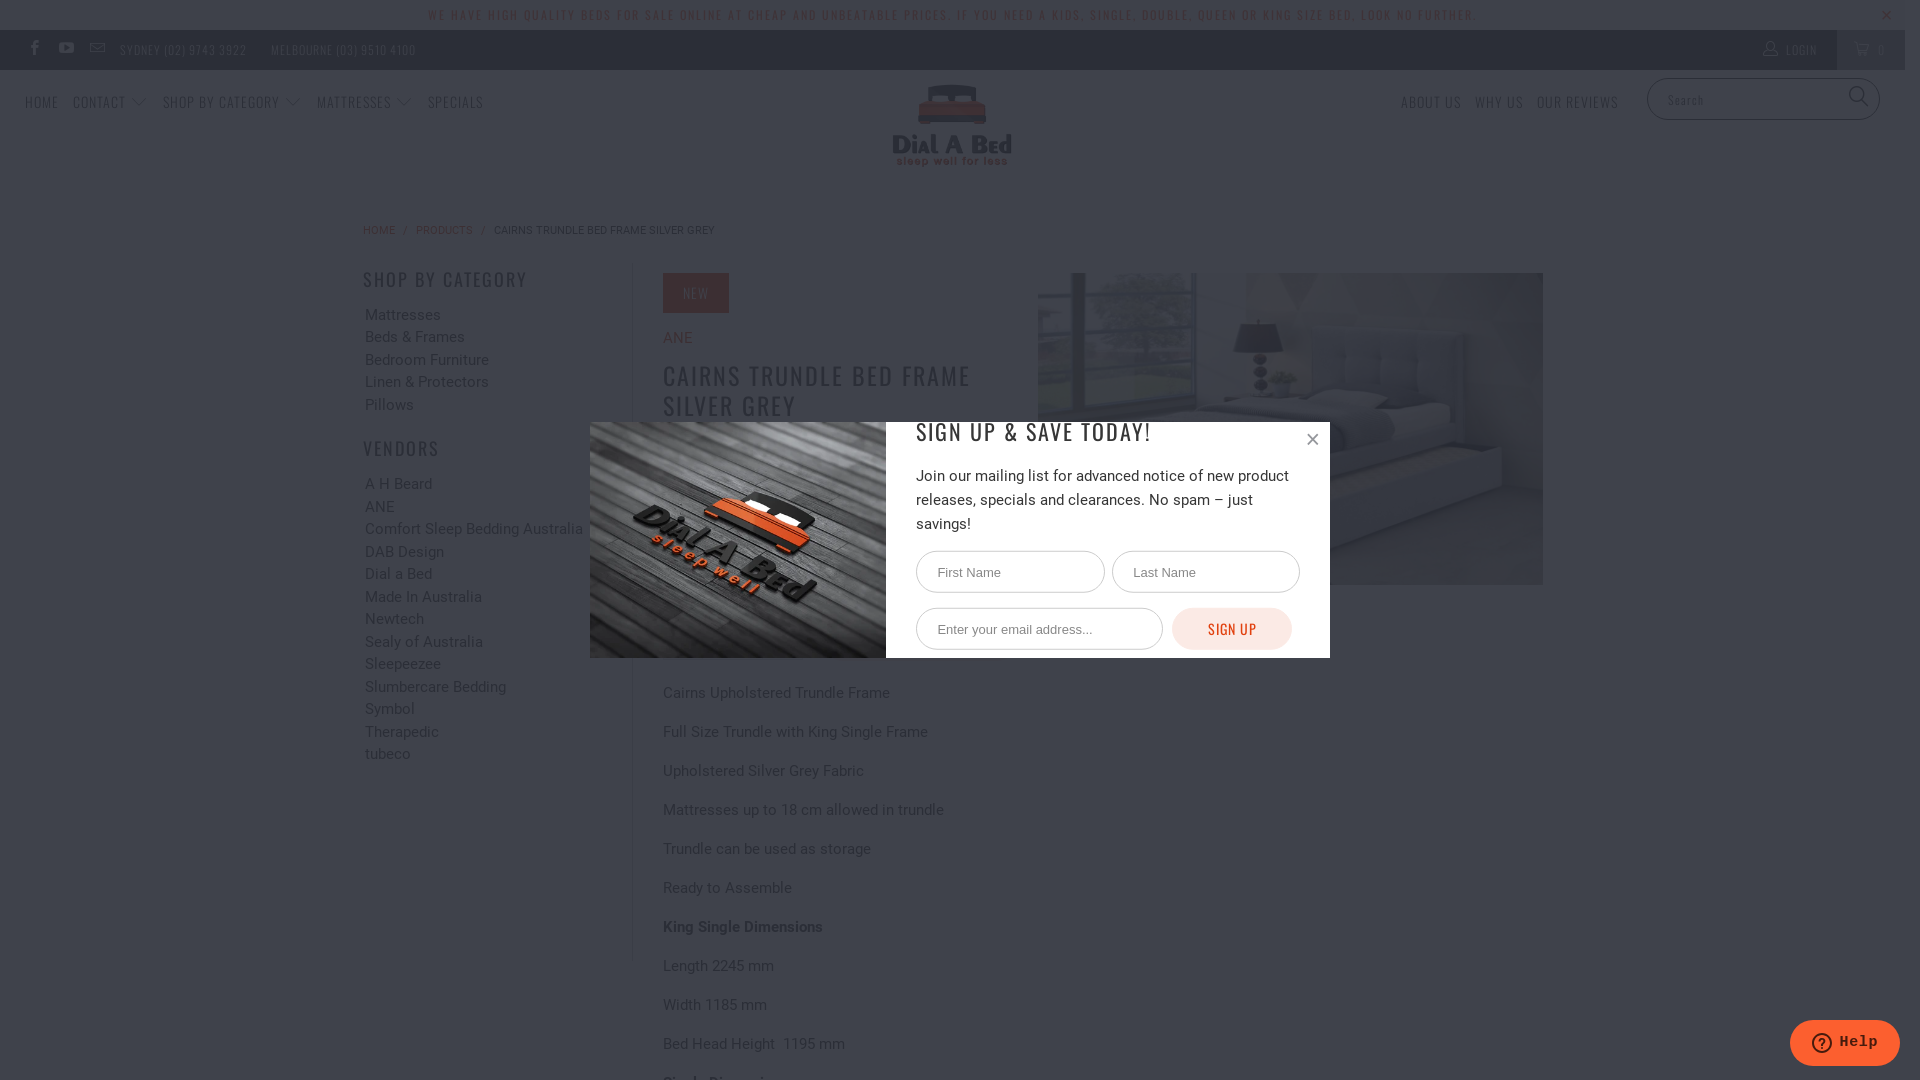 The height and width of the screenshot is (1080, 1920). What do you see at coordinates (920, 640) in the screenshot?
I see `ADD TO CART` at bounding box center [920, 640].